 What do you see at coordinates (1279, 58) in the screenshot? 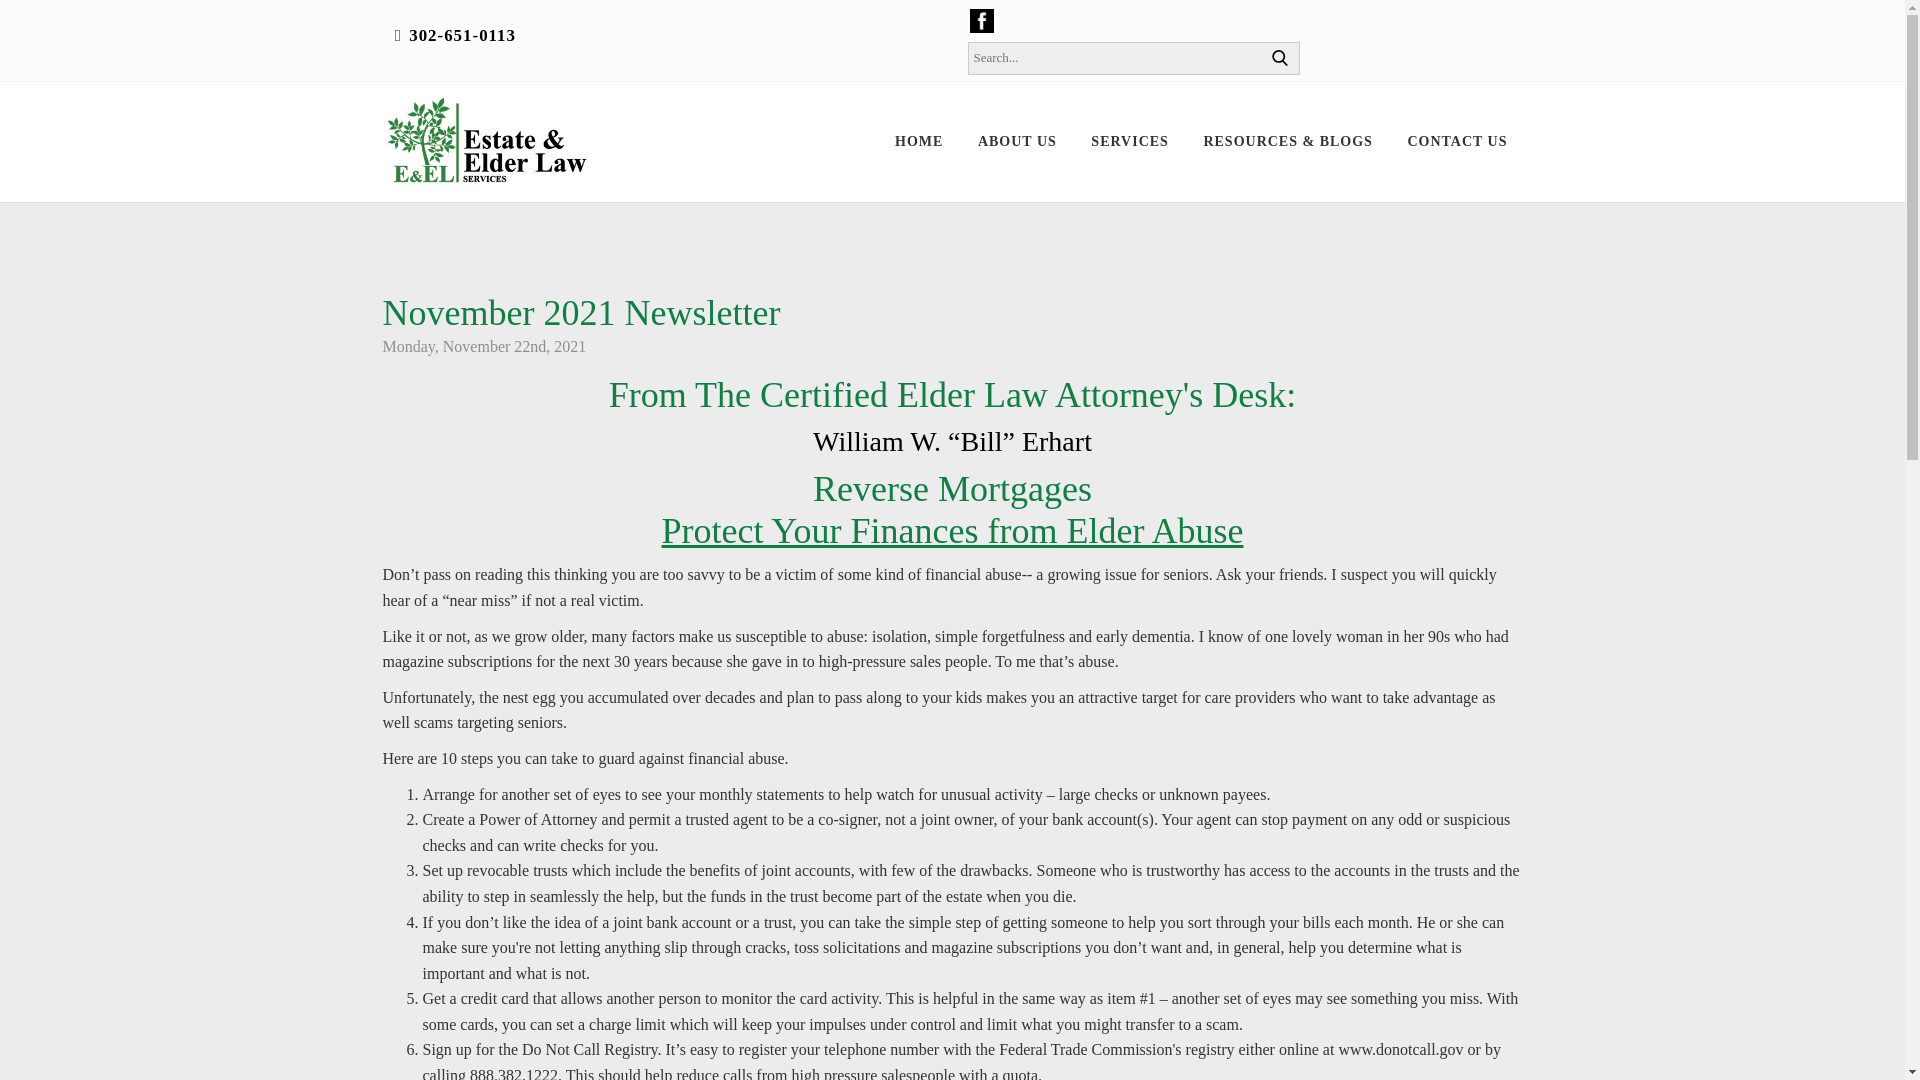
I see `Search` at bounding box center [1279, 58].